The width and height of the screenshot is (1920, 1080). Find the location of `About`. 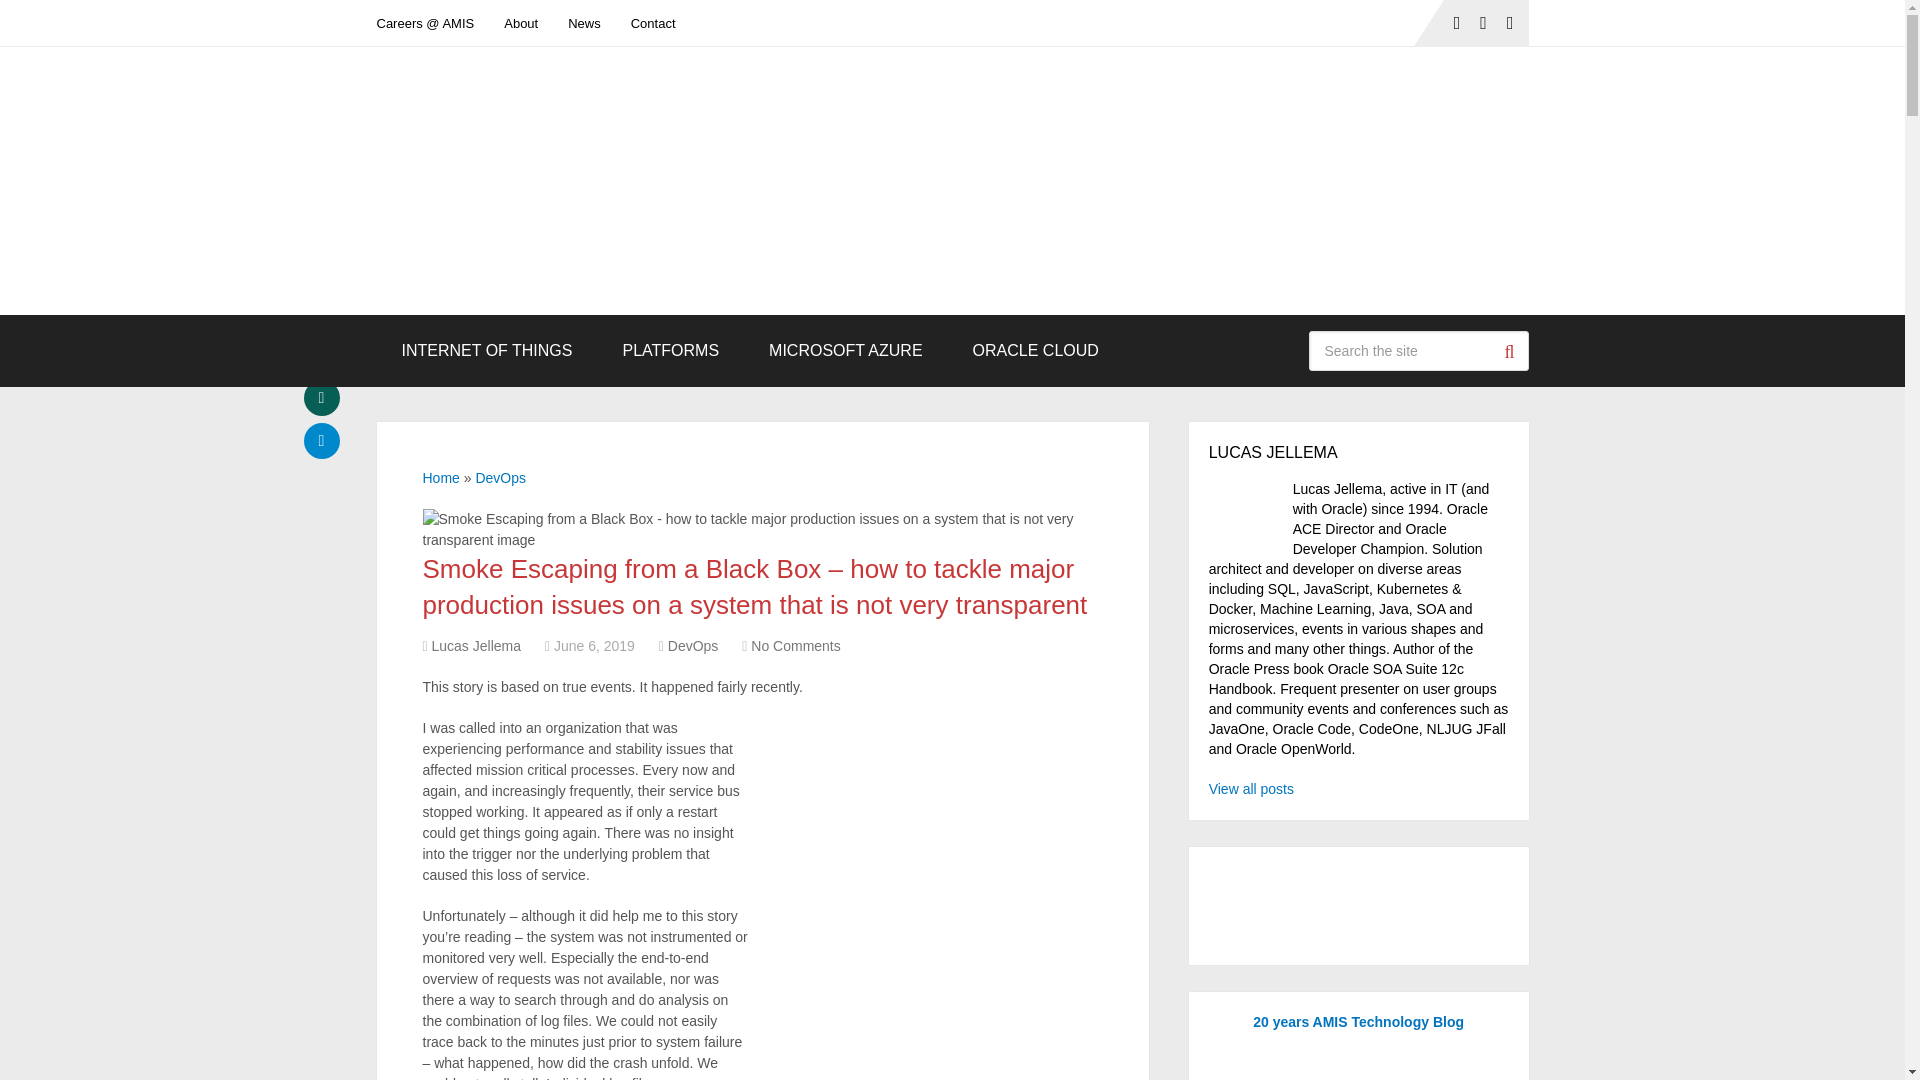

About is located at coordinates (520, 23).